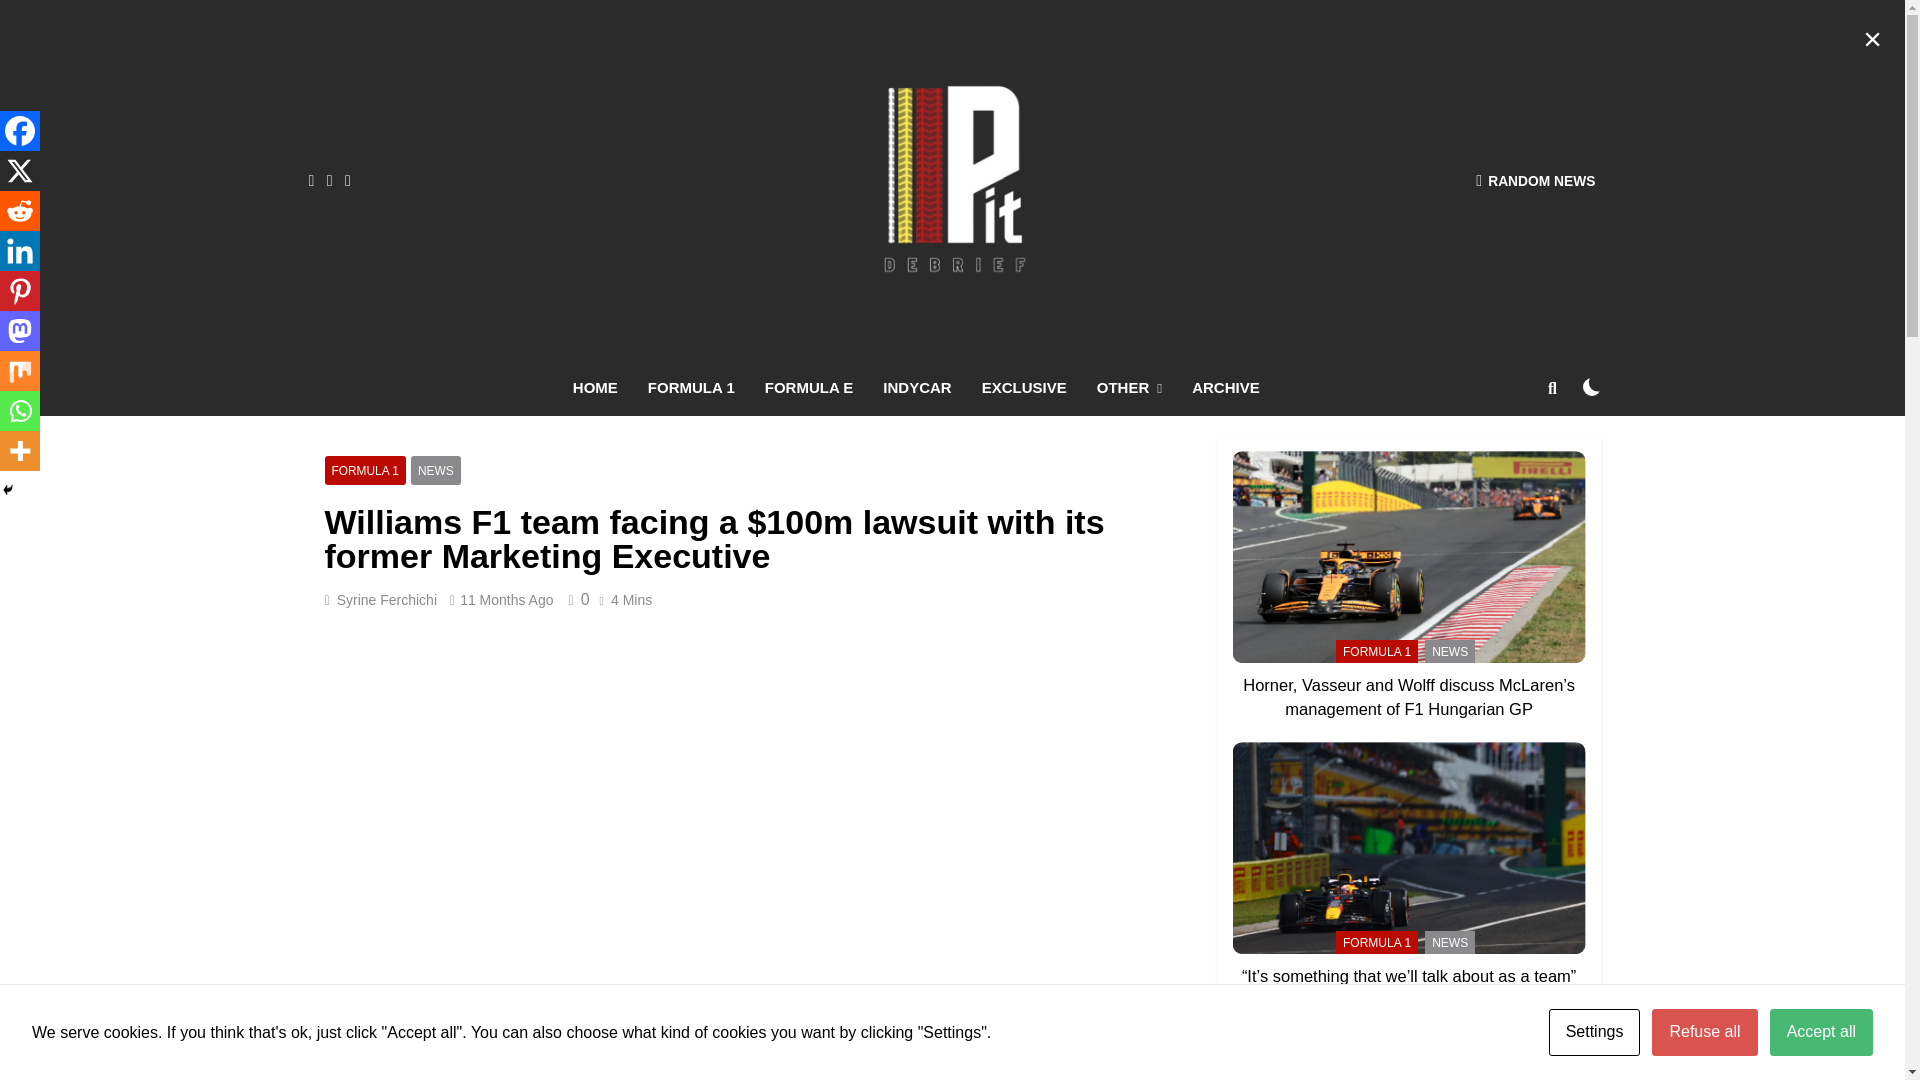 This screenshot has width=1920, height=1080. I want to click on Syrine Ferchichi, so click(387, 600).